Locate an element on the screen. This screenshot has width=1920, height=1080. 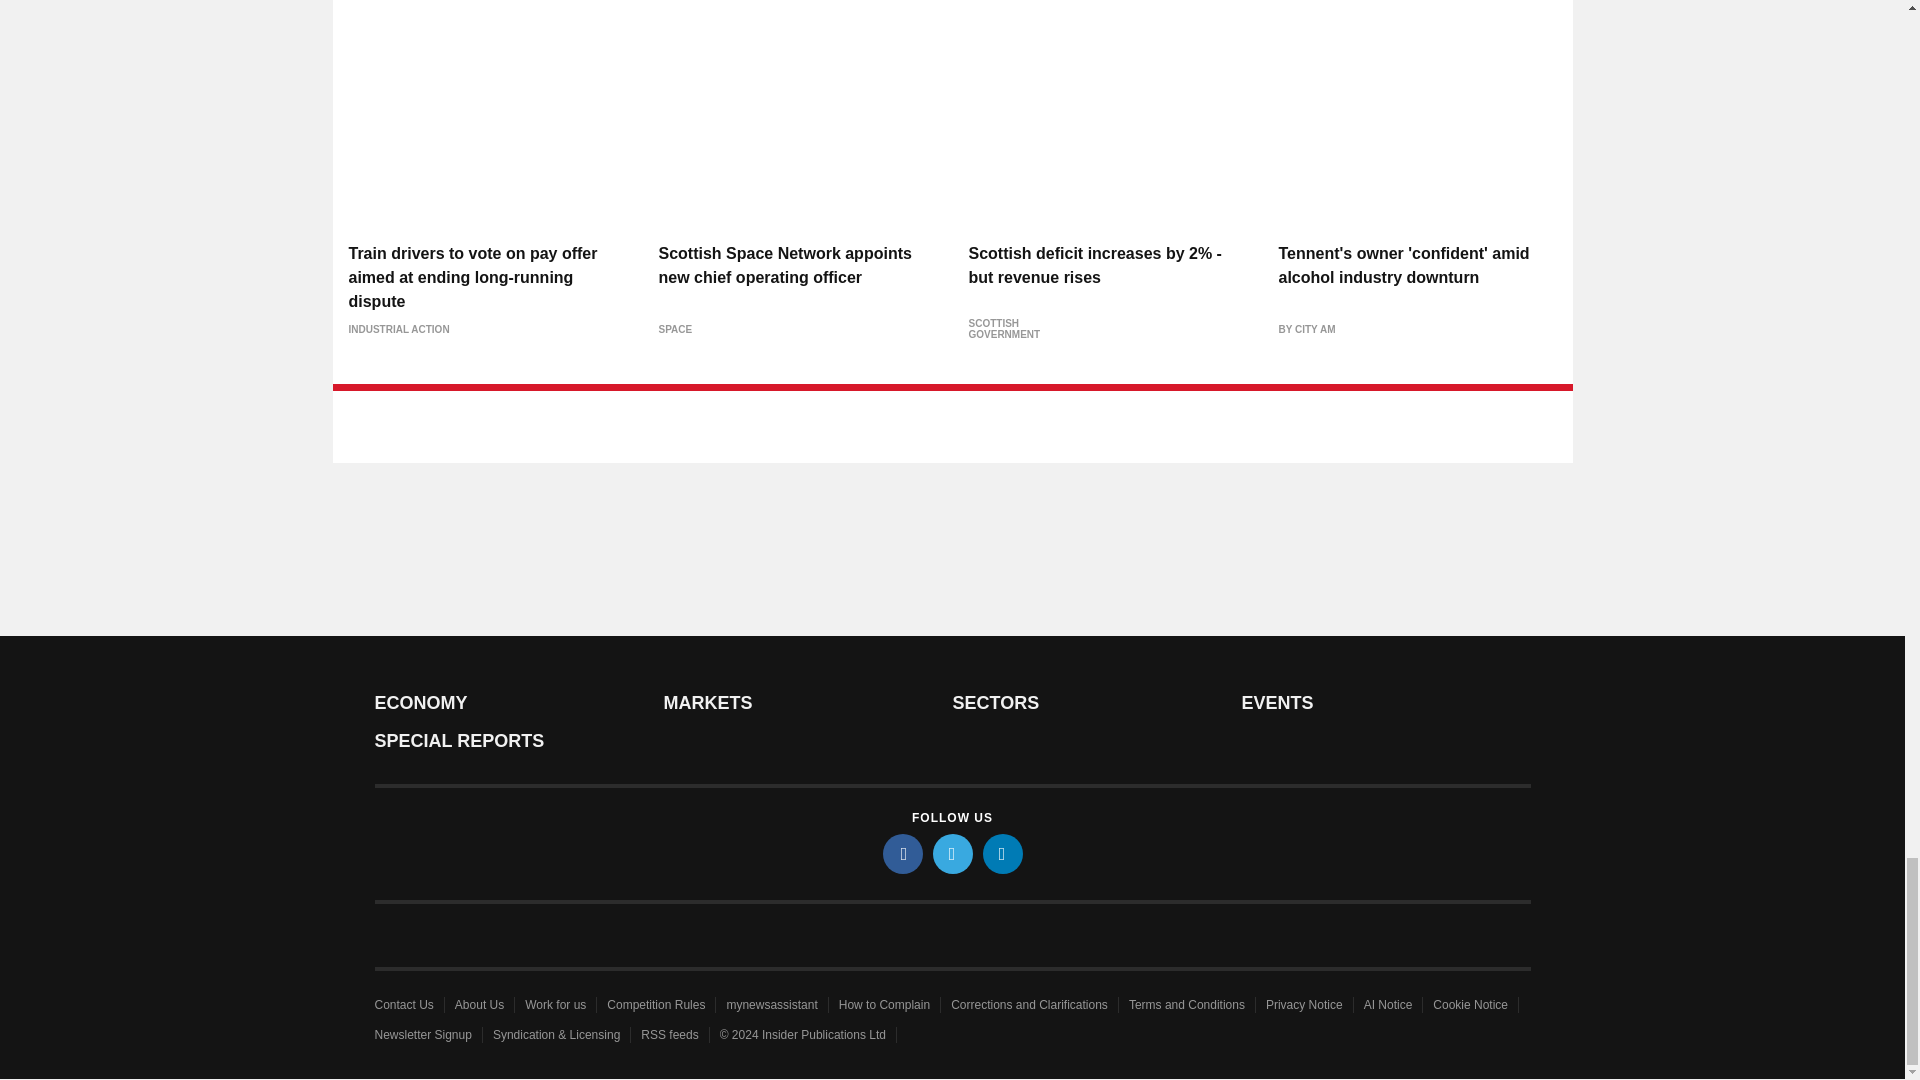
twitter is located at coordinates (951, 853).